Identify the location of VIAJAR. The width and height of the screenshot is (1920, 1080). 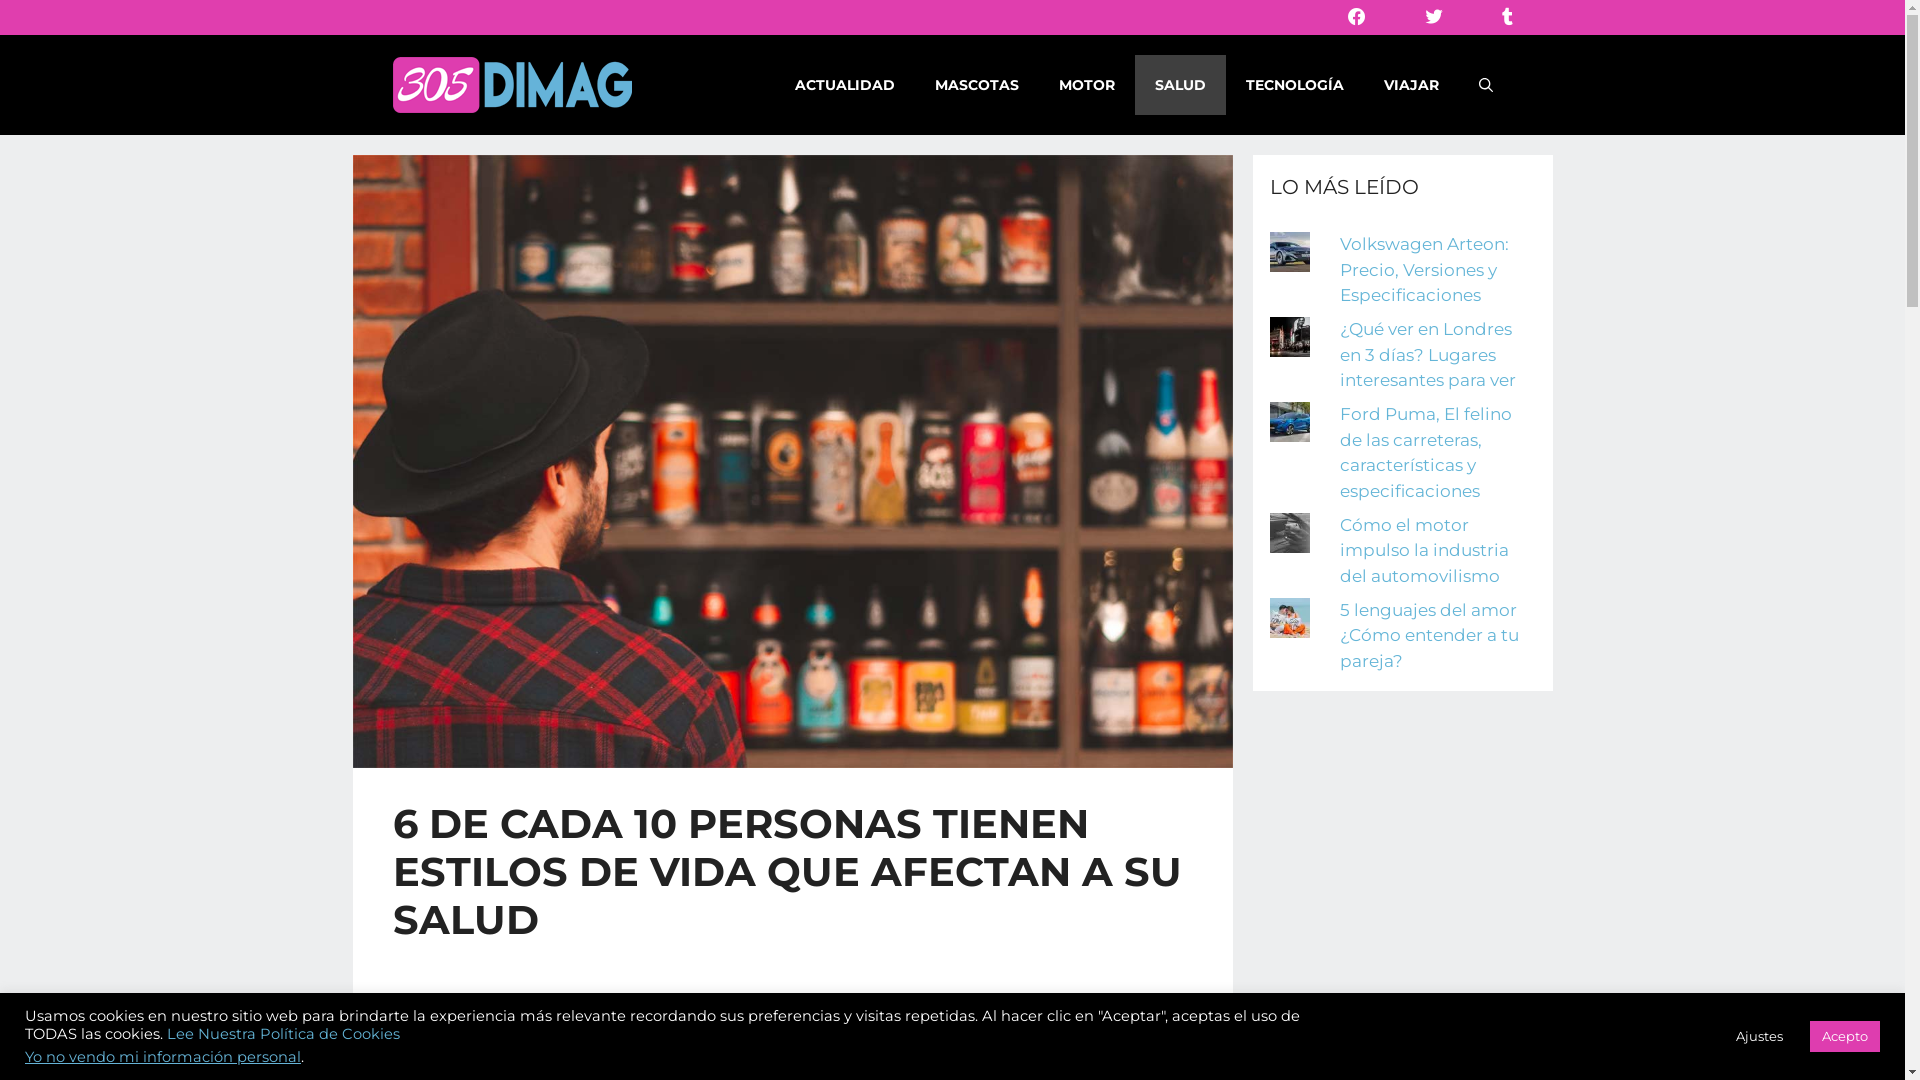
(1412, 85).